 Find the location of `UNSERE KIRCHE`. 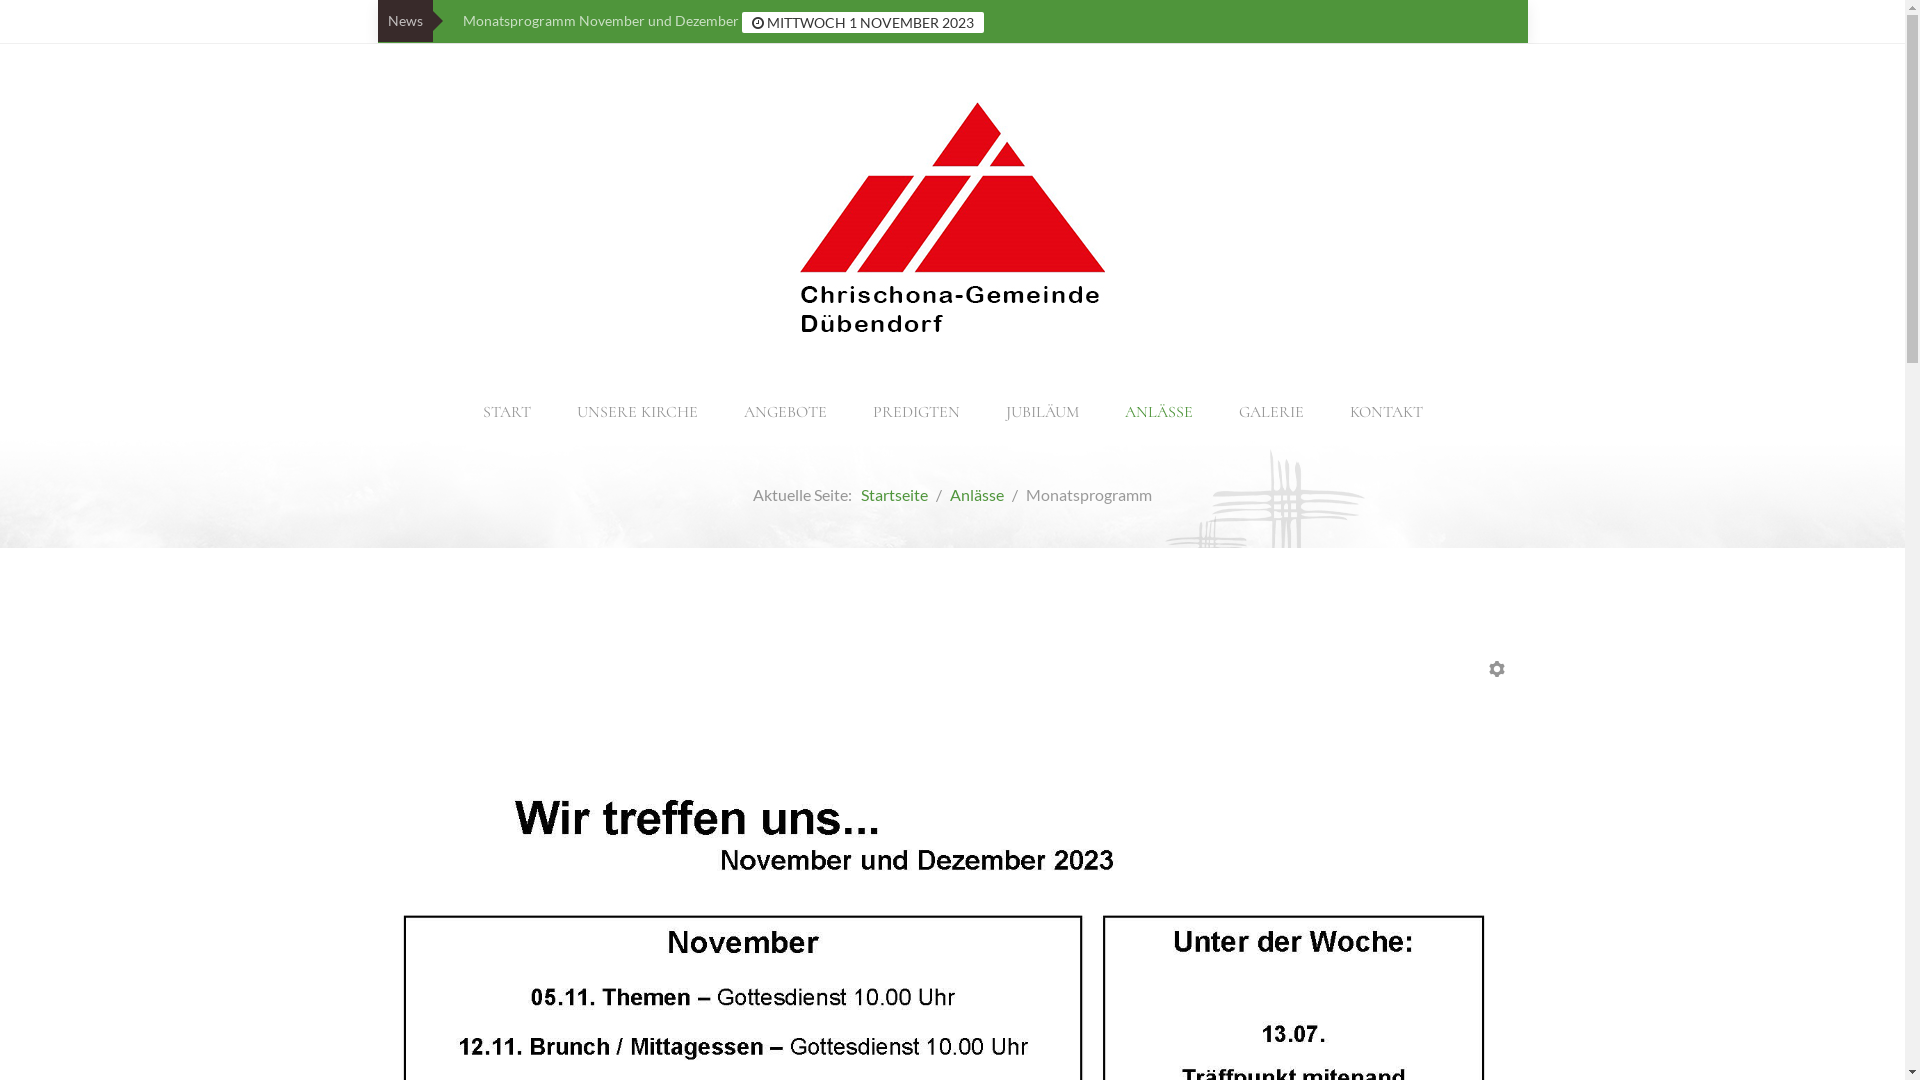

UNSERE KIRCHE is located at coordinates (636, 412).